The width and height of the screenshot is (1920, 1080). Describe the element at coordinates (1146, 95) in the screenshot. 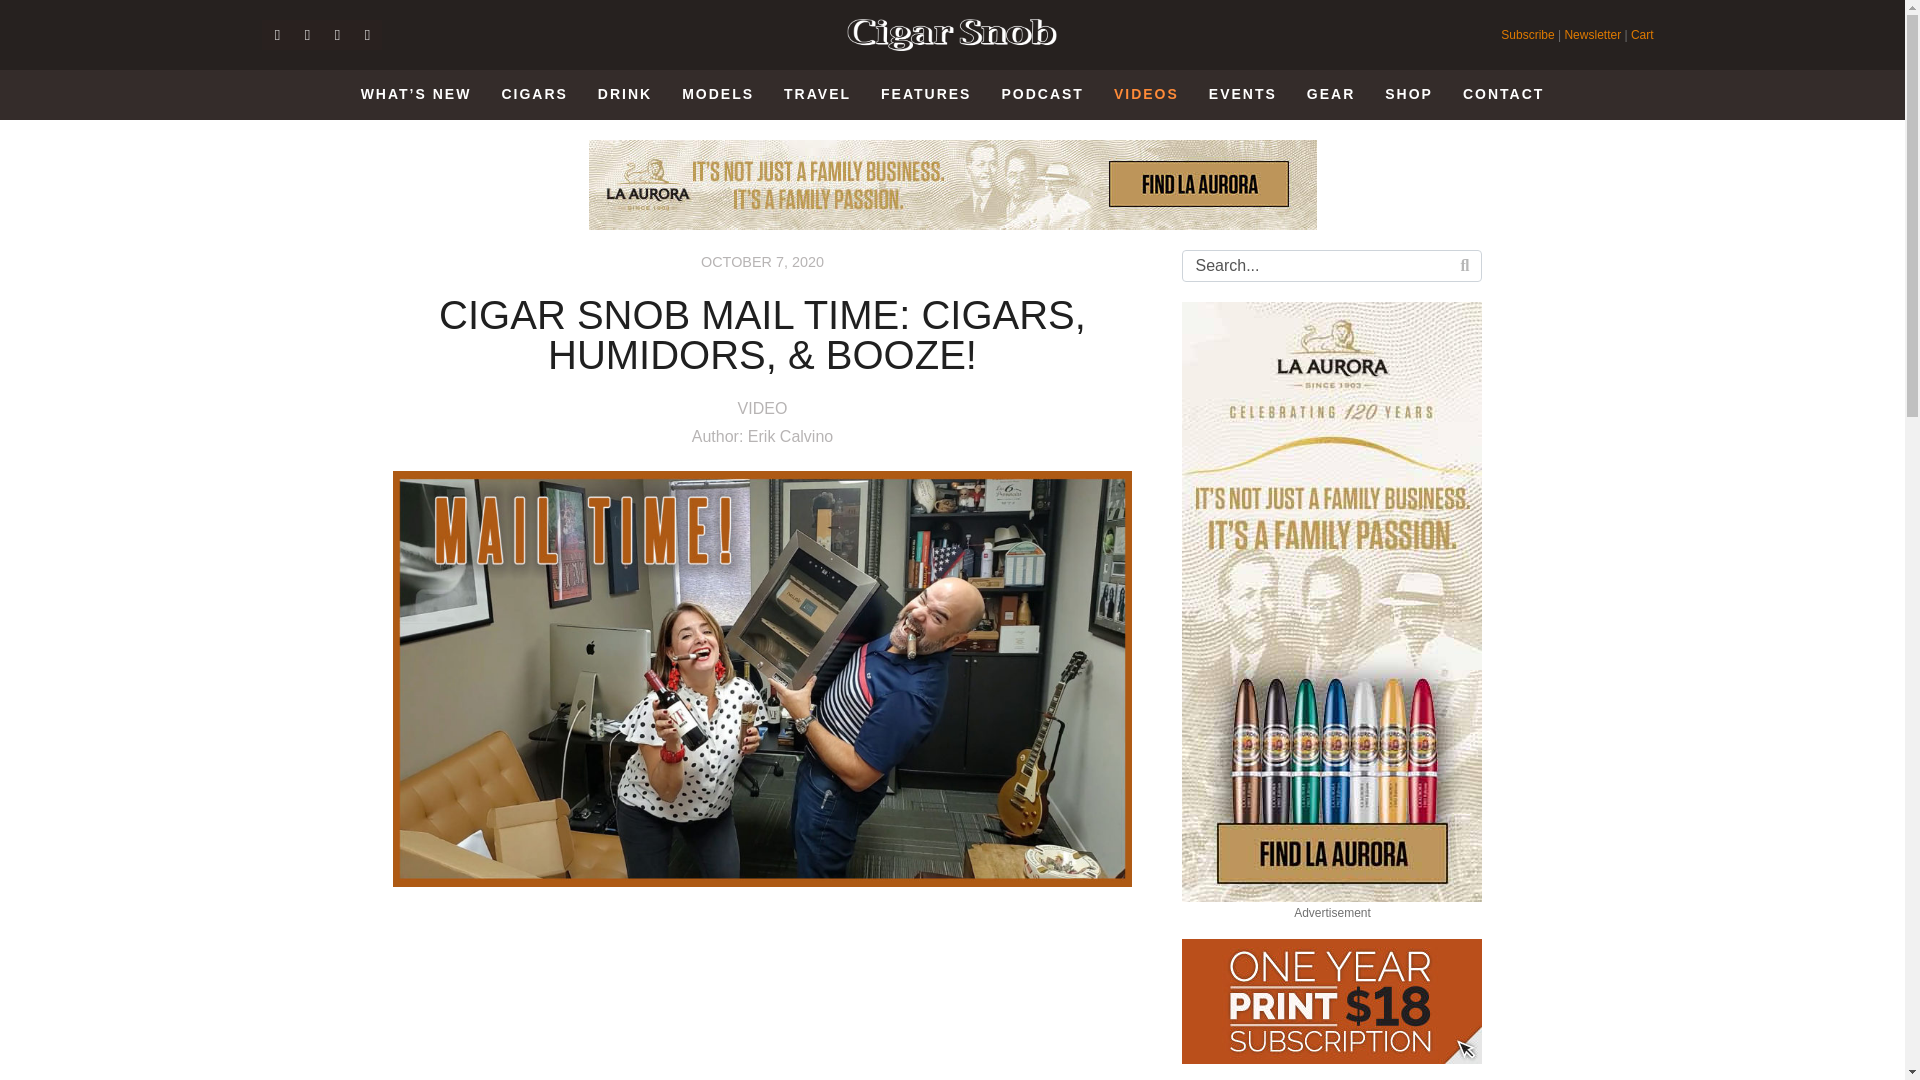

I see `VIDEOS` at that location.